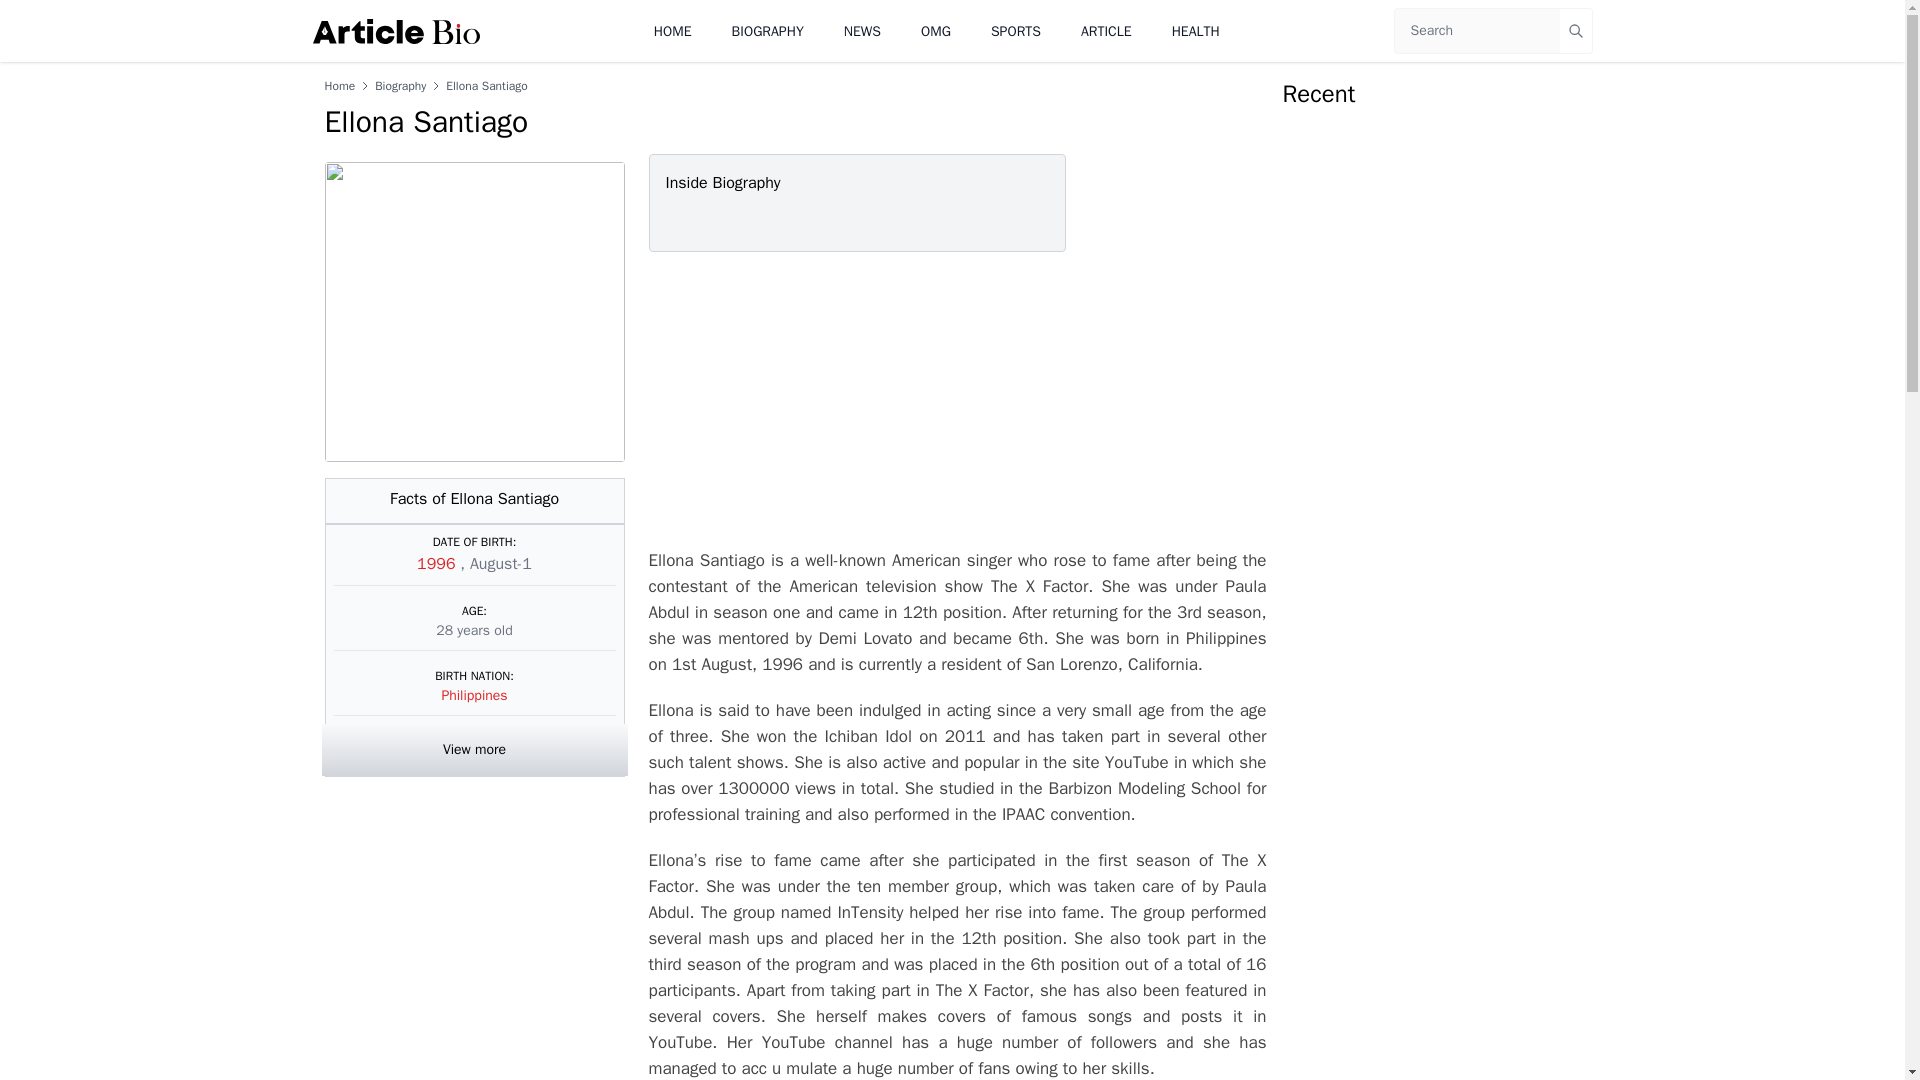 Image resolution: width=1920 pixels, height=1080 pixels. What do you see at coordinates (936, 30) in the screenshot?
I see `OMG` at bounding box center [936, 30].